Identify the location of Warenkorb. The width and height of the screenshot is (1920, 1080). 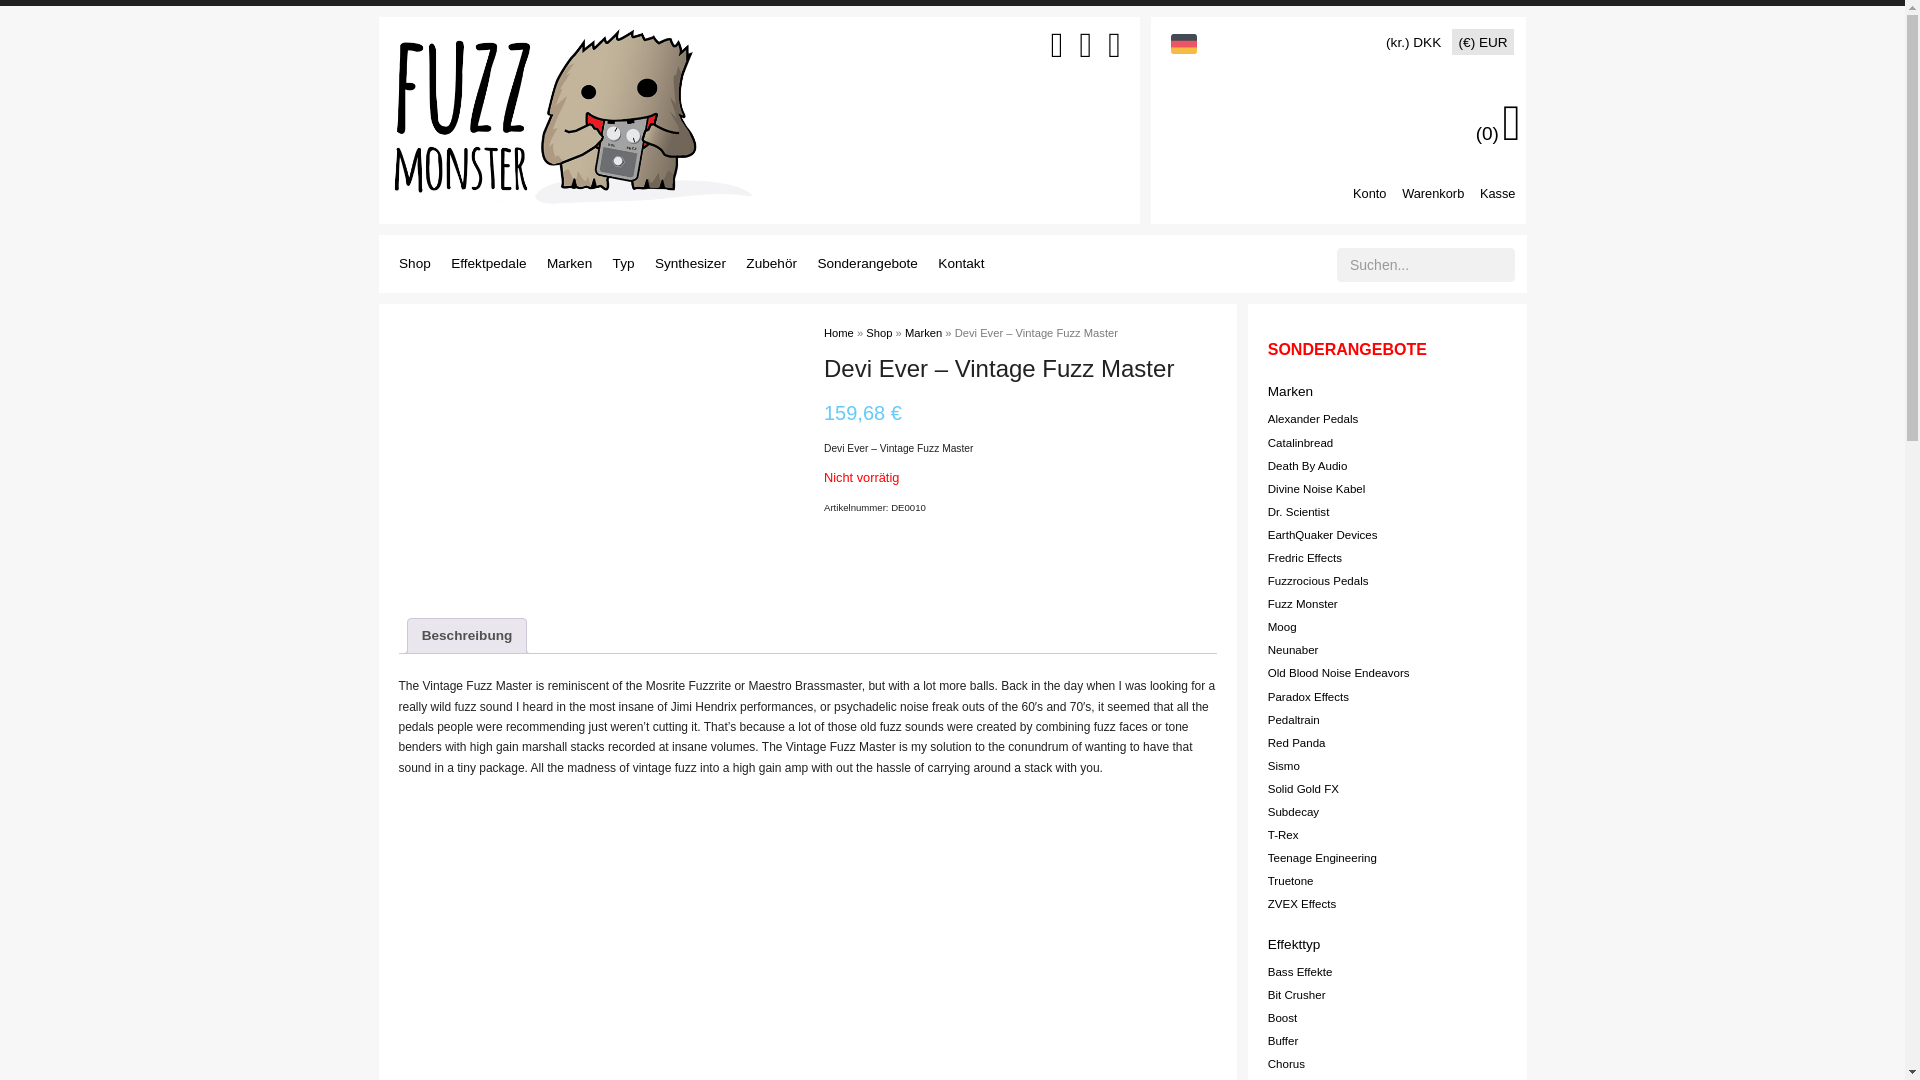
(1432, 193).